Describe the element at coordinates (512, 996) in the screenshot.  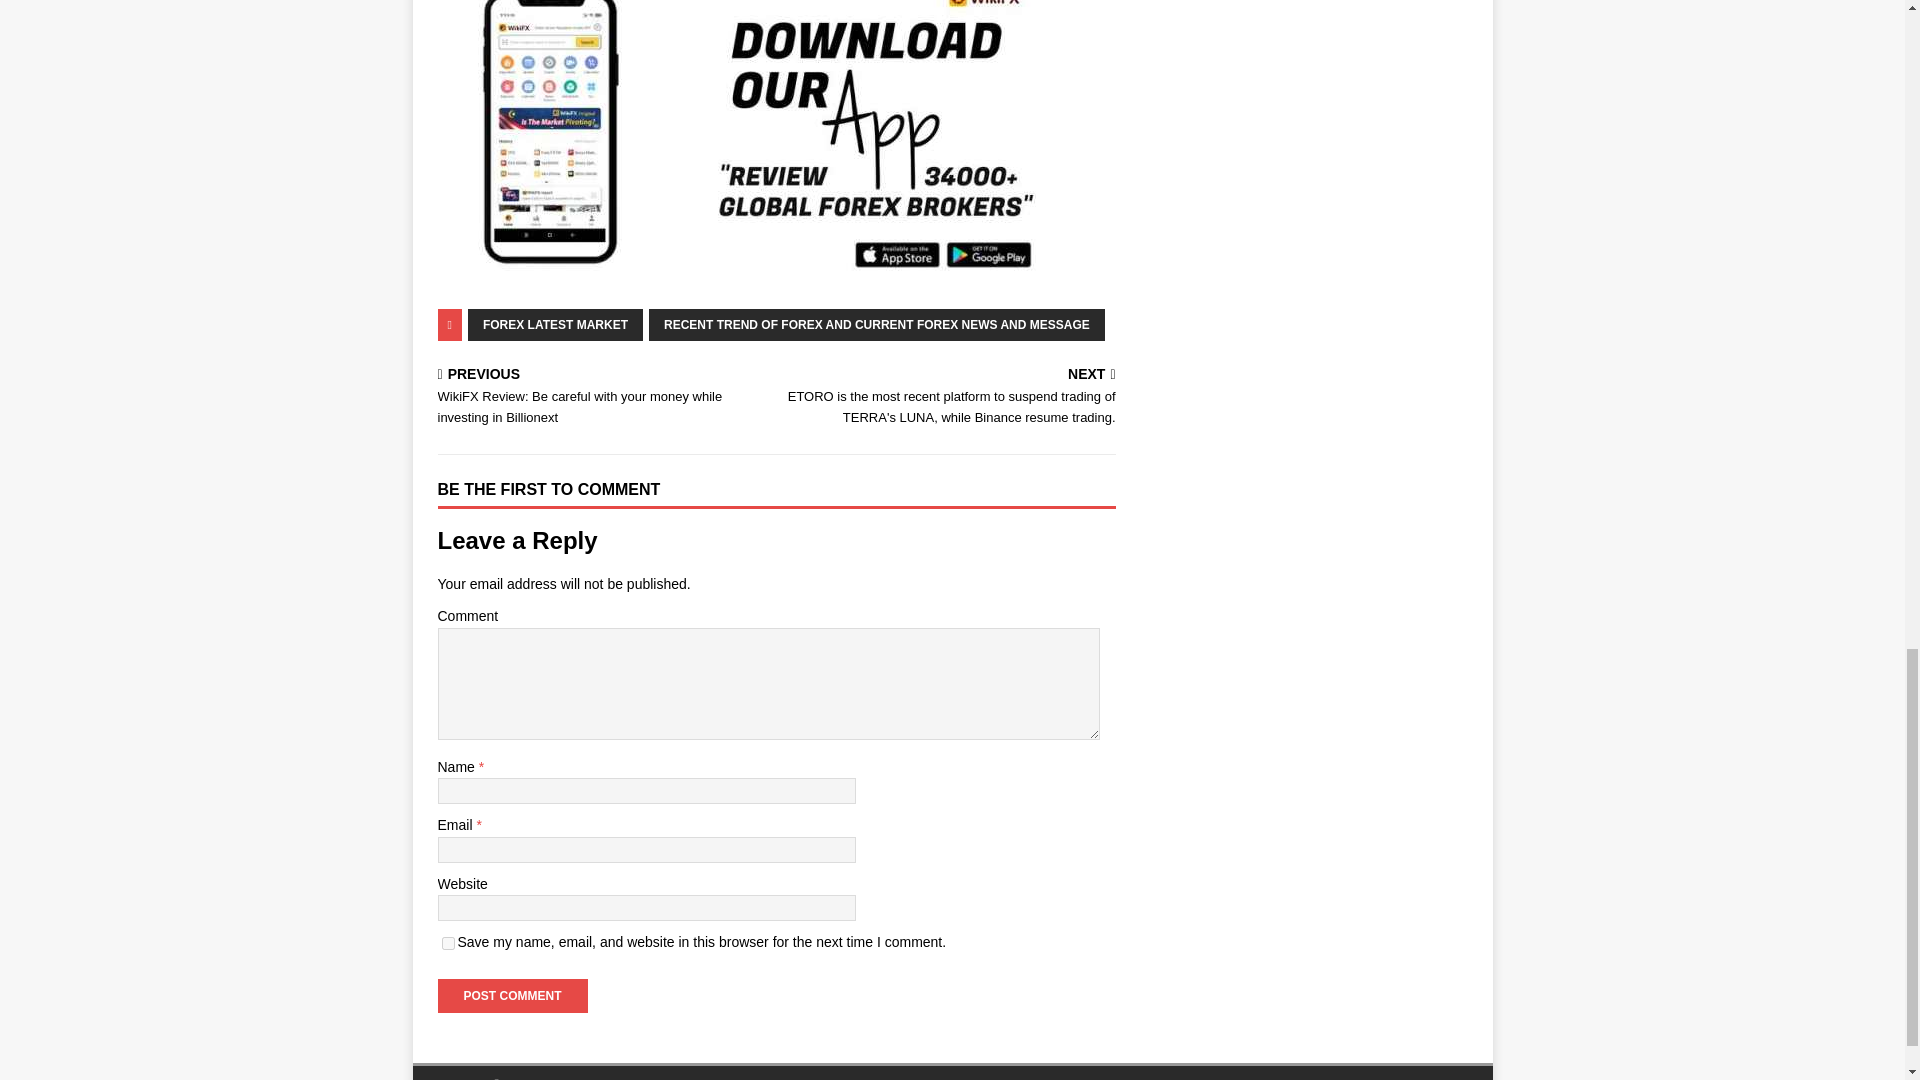
I see `Post Comment` at that location.